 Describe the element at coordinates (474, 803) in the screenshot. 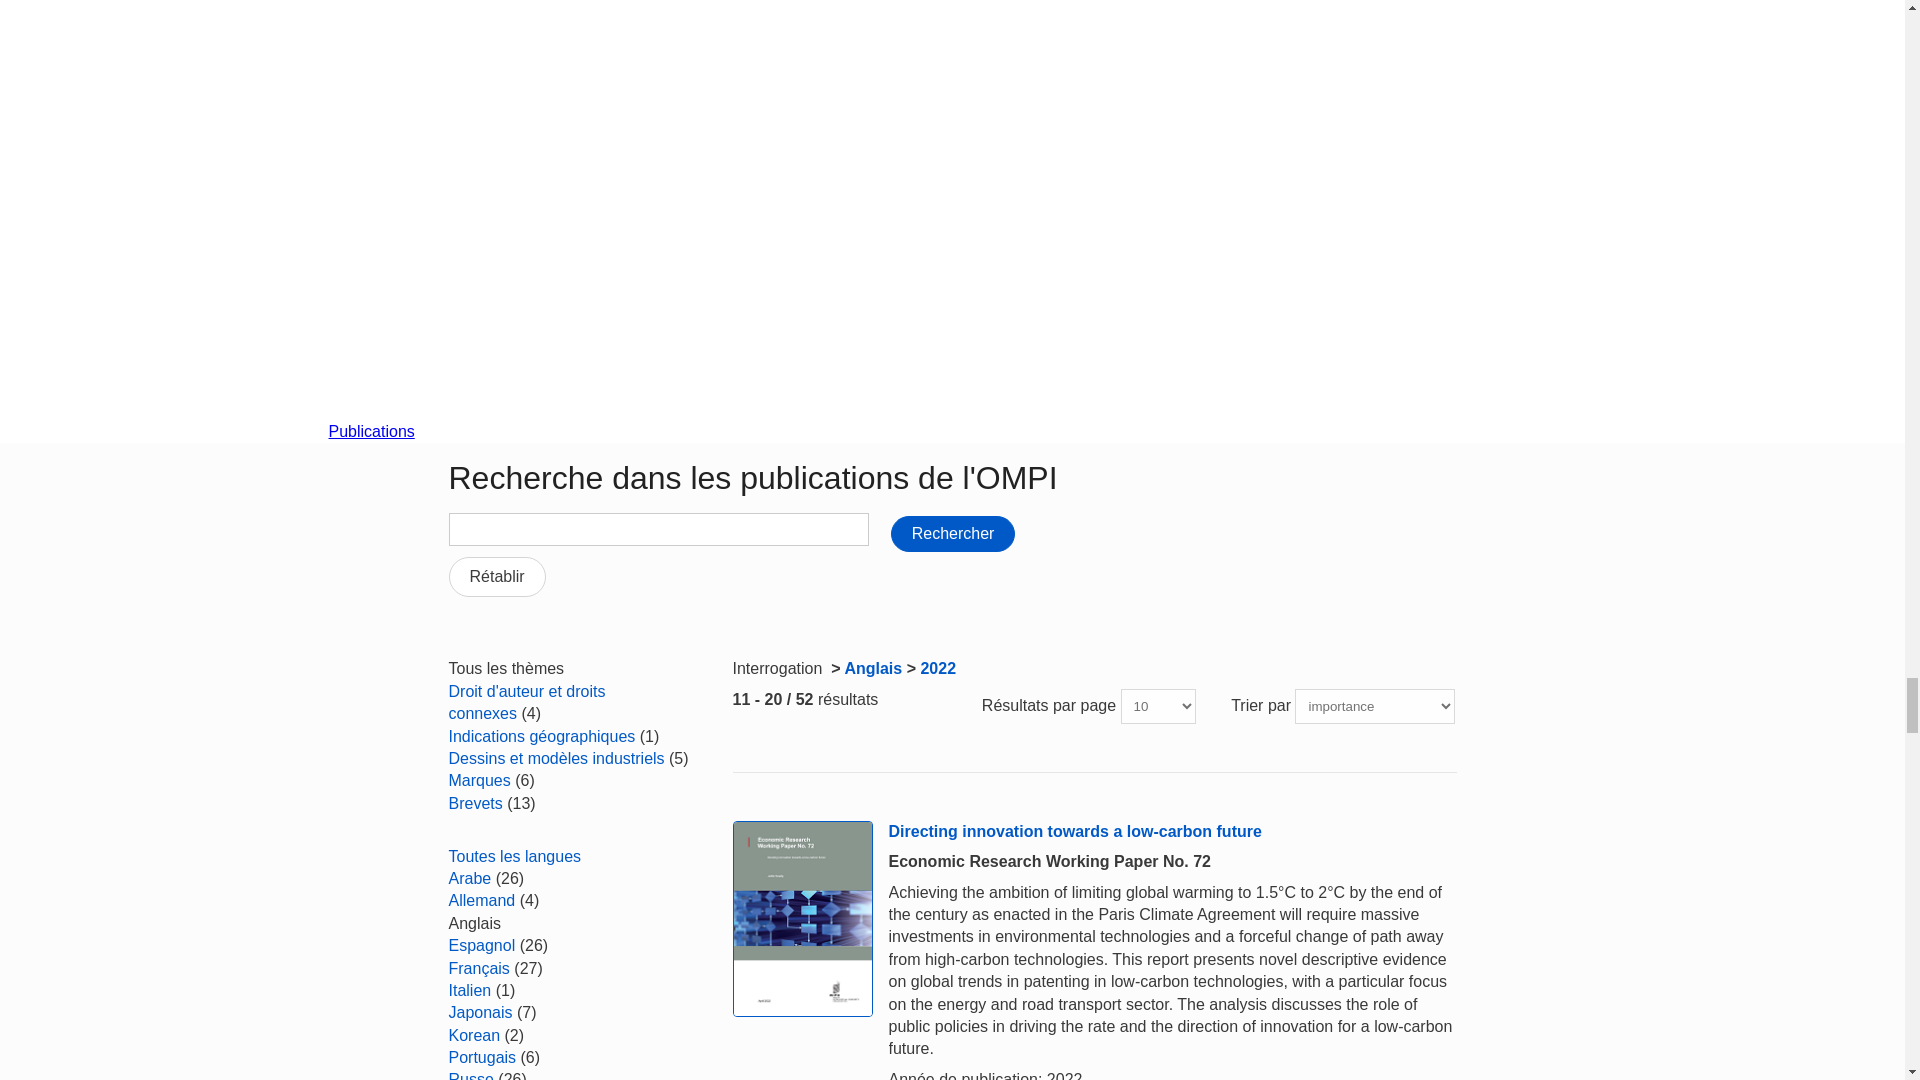

I see `Brevets` at that location.